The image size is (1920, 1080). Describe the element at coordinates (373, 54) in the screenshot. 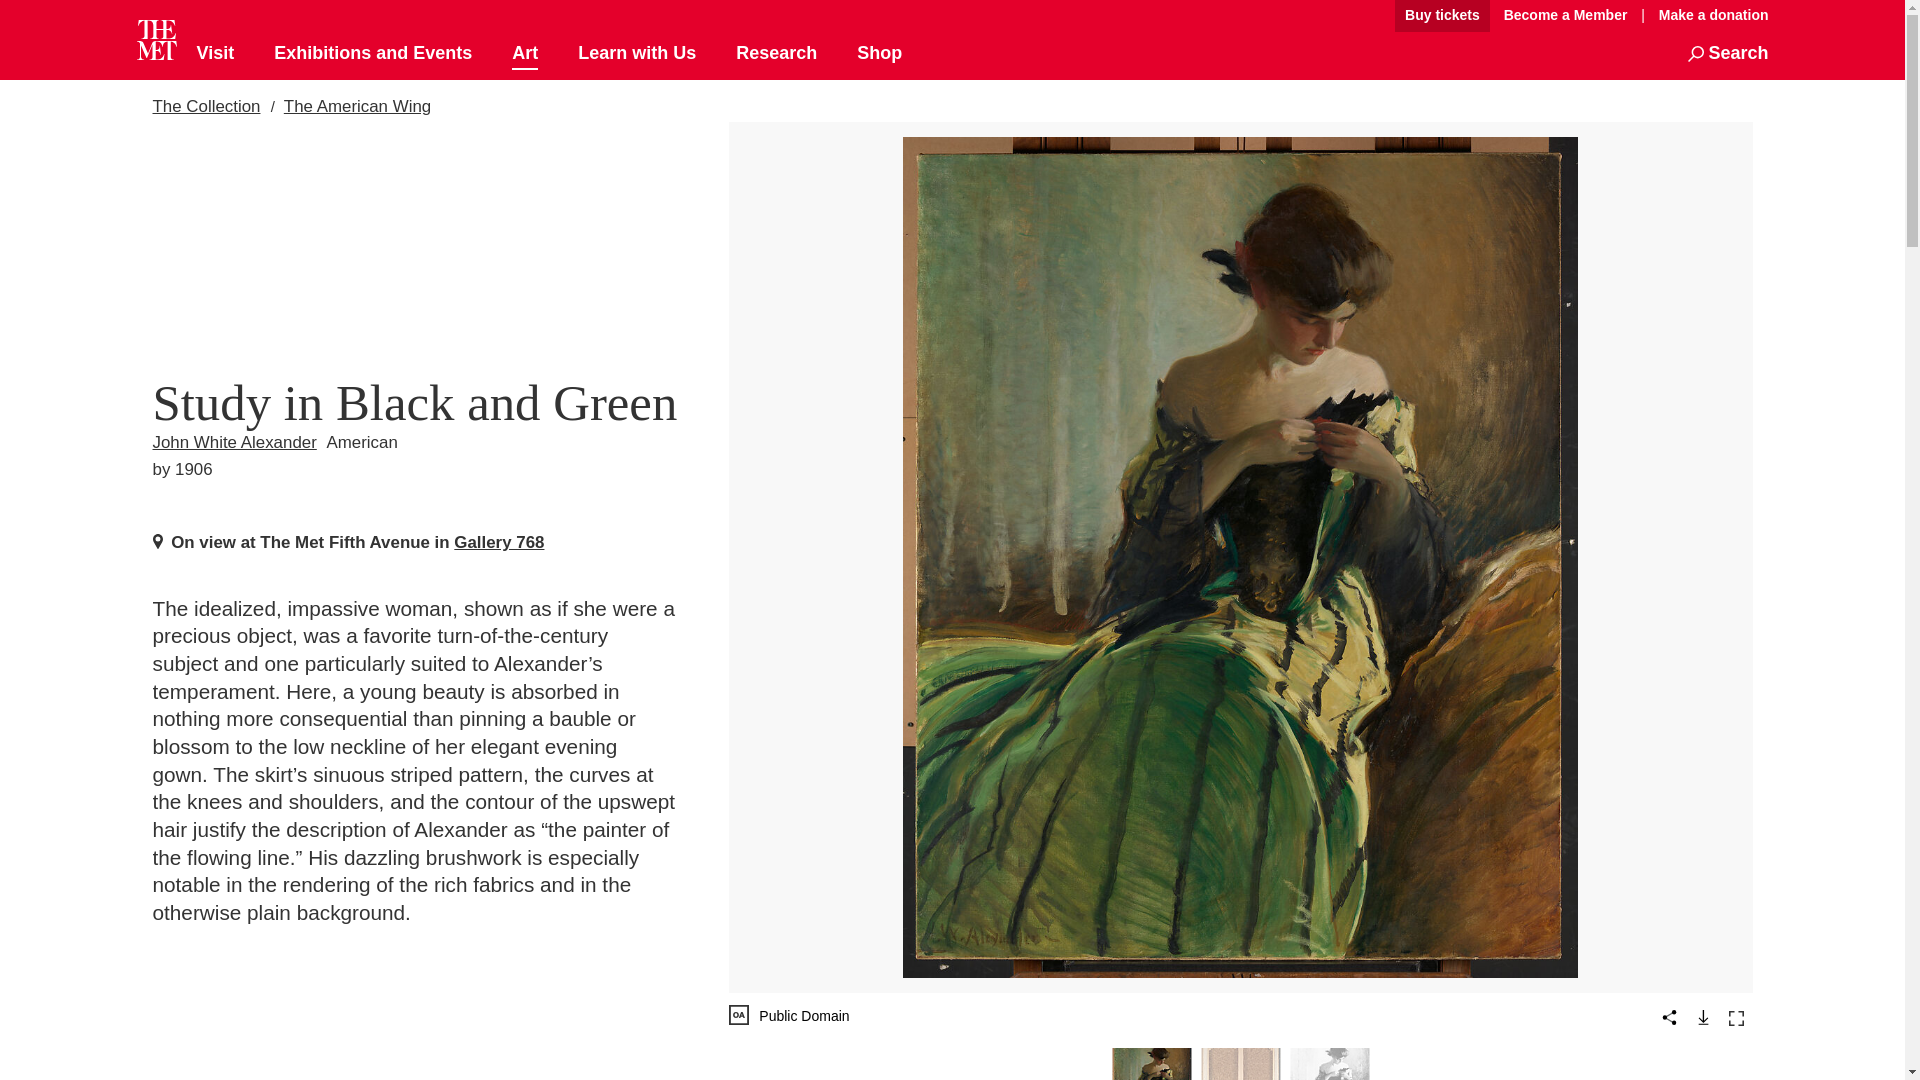

I see `Exhibitions and Events` at that location.